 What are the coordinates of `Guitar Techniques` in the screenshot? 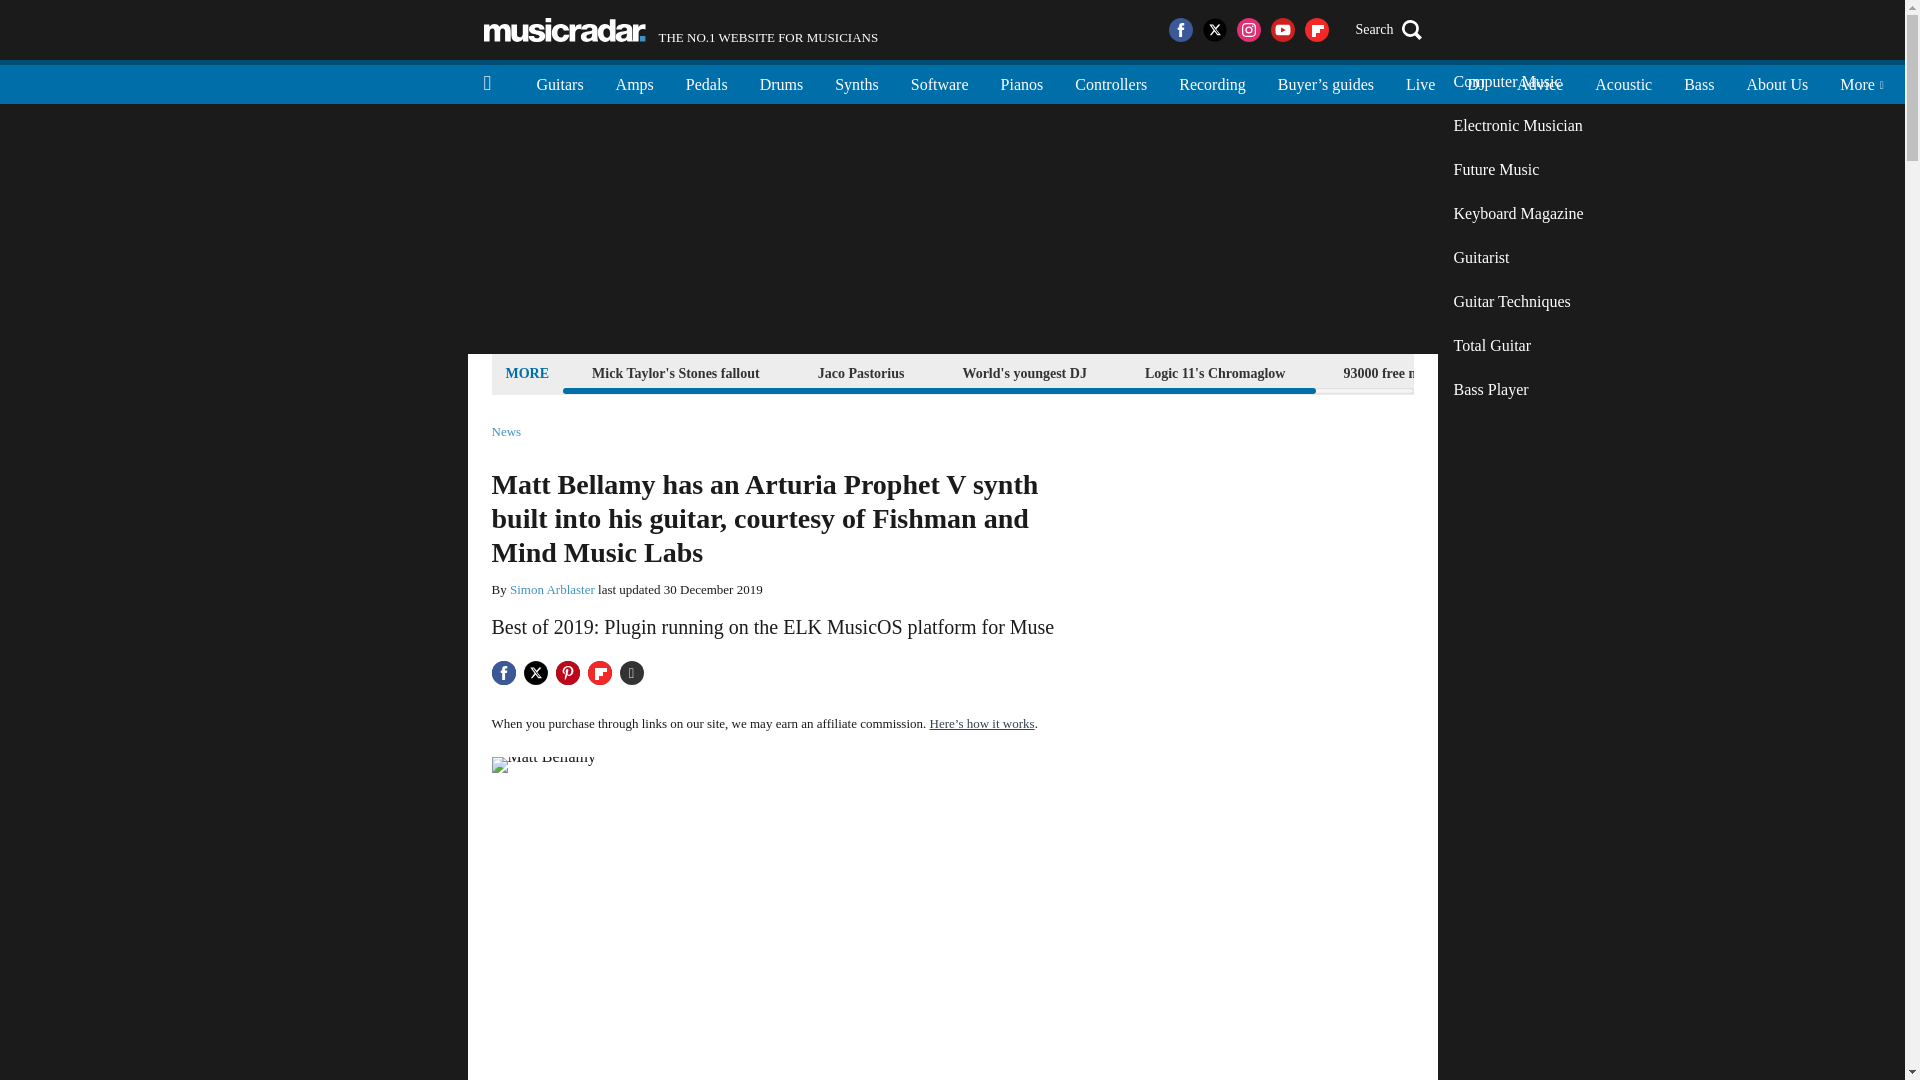 It's located at (681, 30).